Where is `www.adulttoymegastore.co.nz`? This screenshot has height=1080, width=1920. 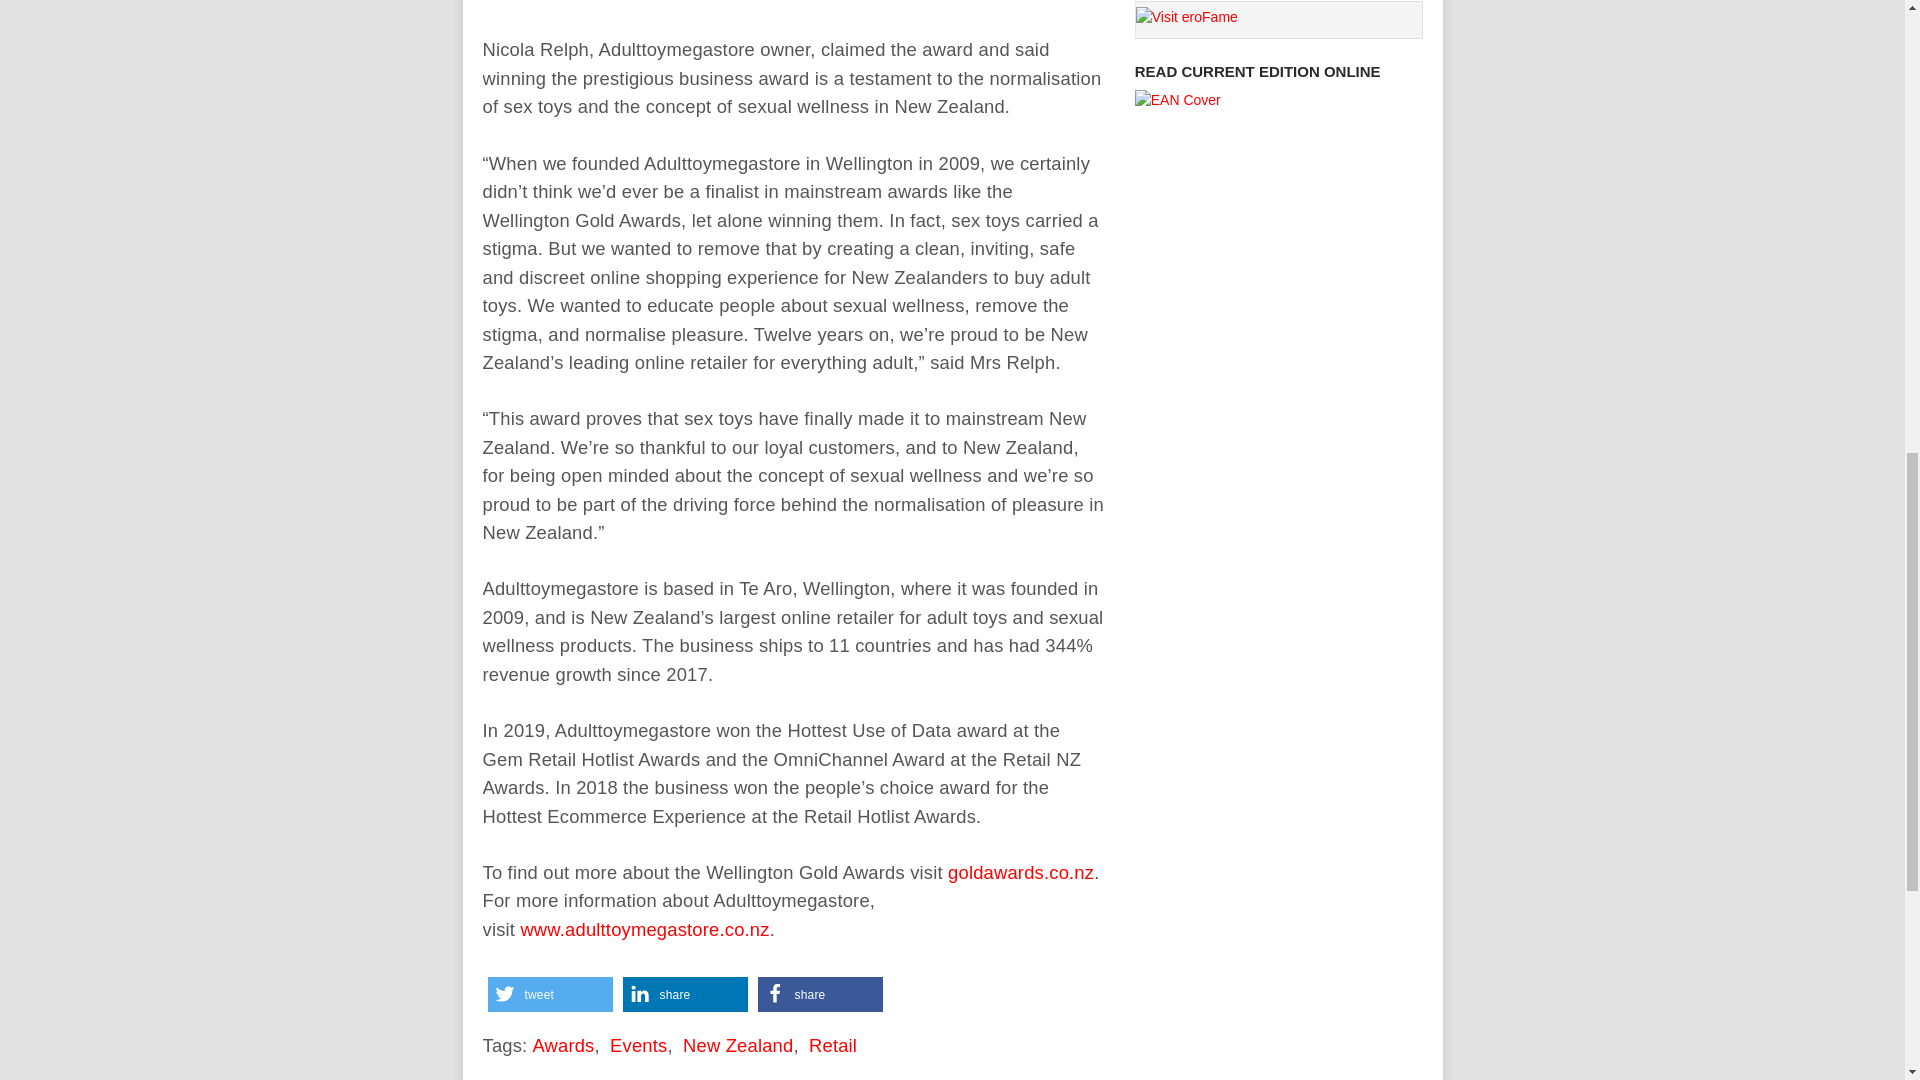
www.adulttoymegastore.co.nz is located at coordinates (644, 929).